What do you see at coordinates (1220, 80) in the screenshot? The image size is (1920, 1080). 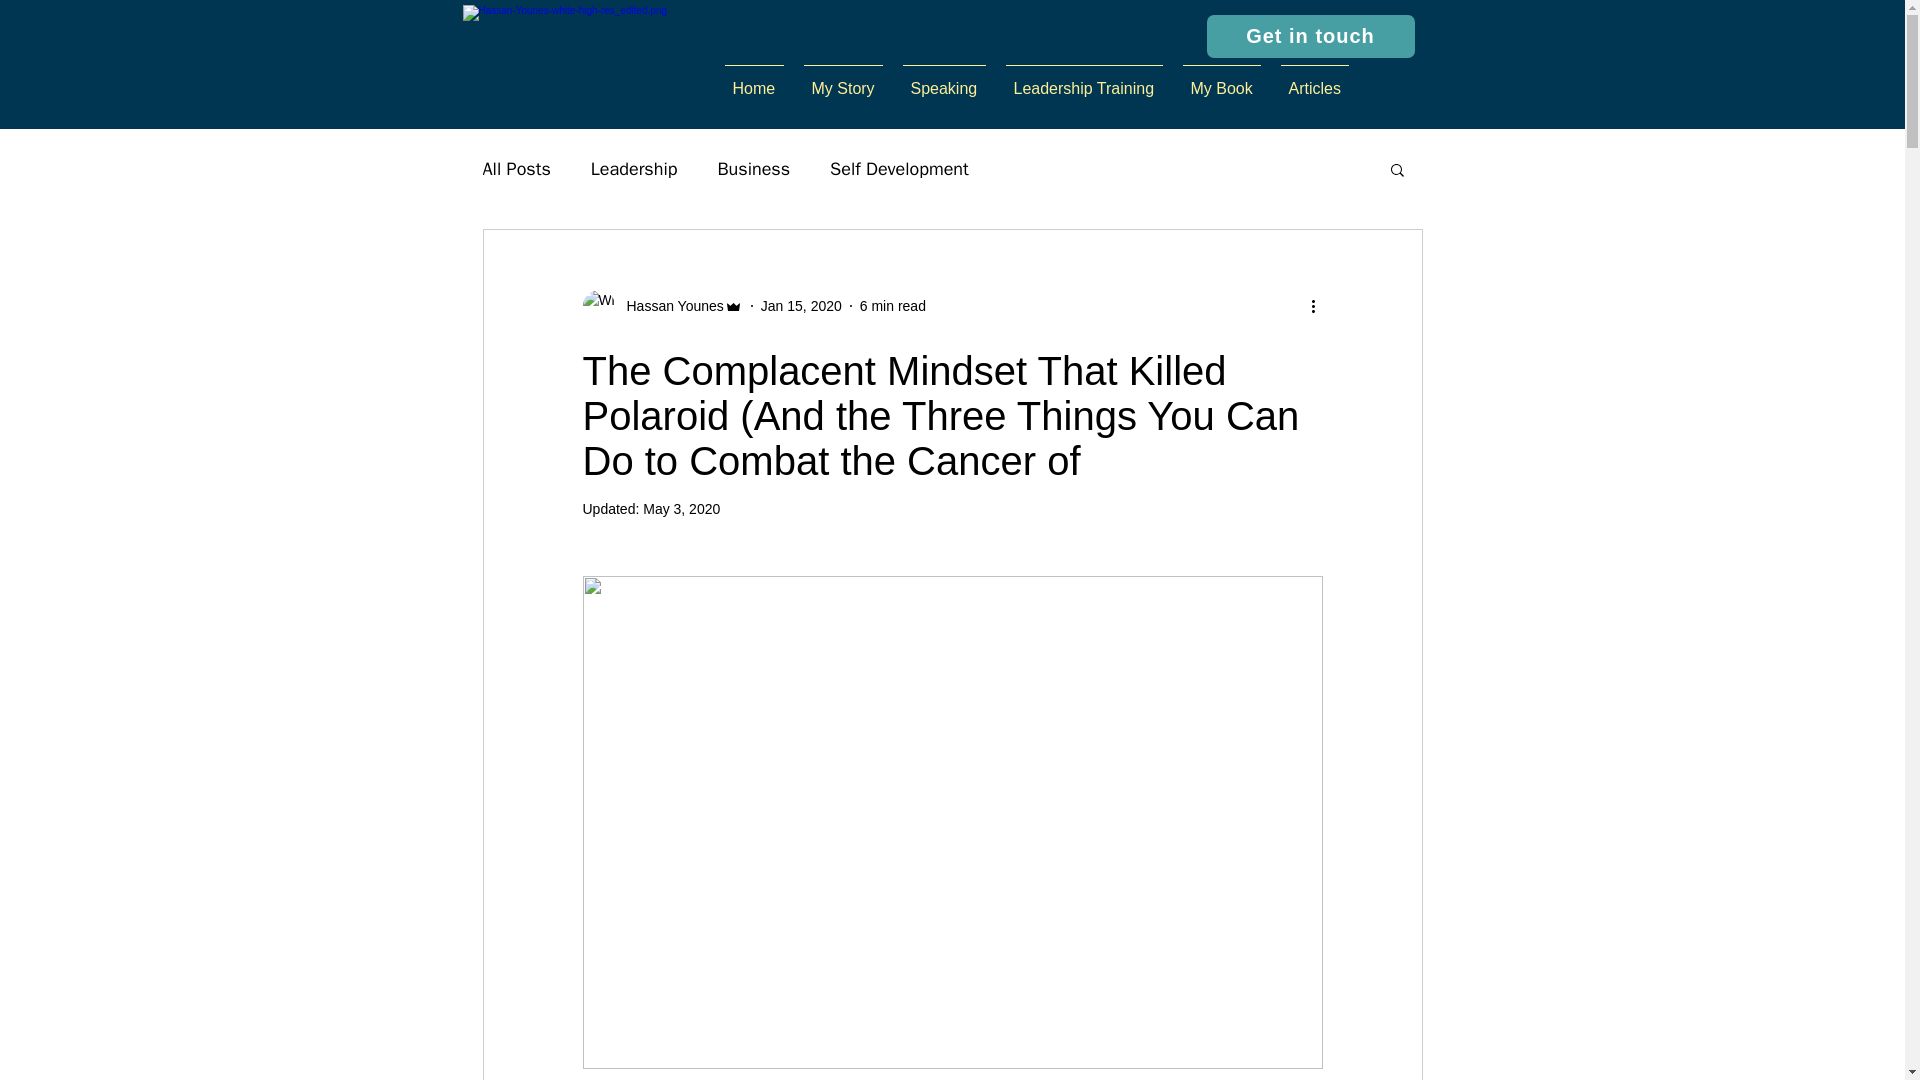 I see `My Book` at bounding box center [1220, 80].